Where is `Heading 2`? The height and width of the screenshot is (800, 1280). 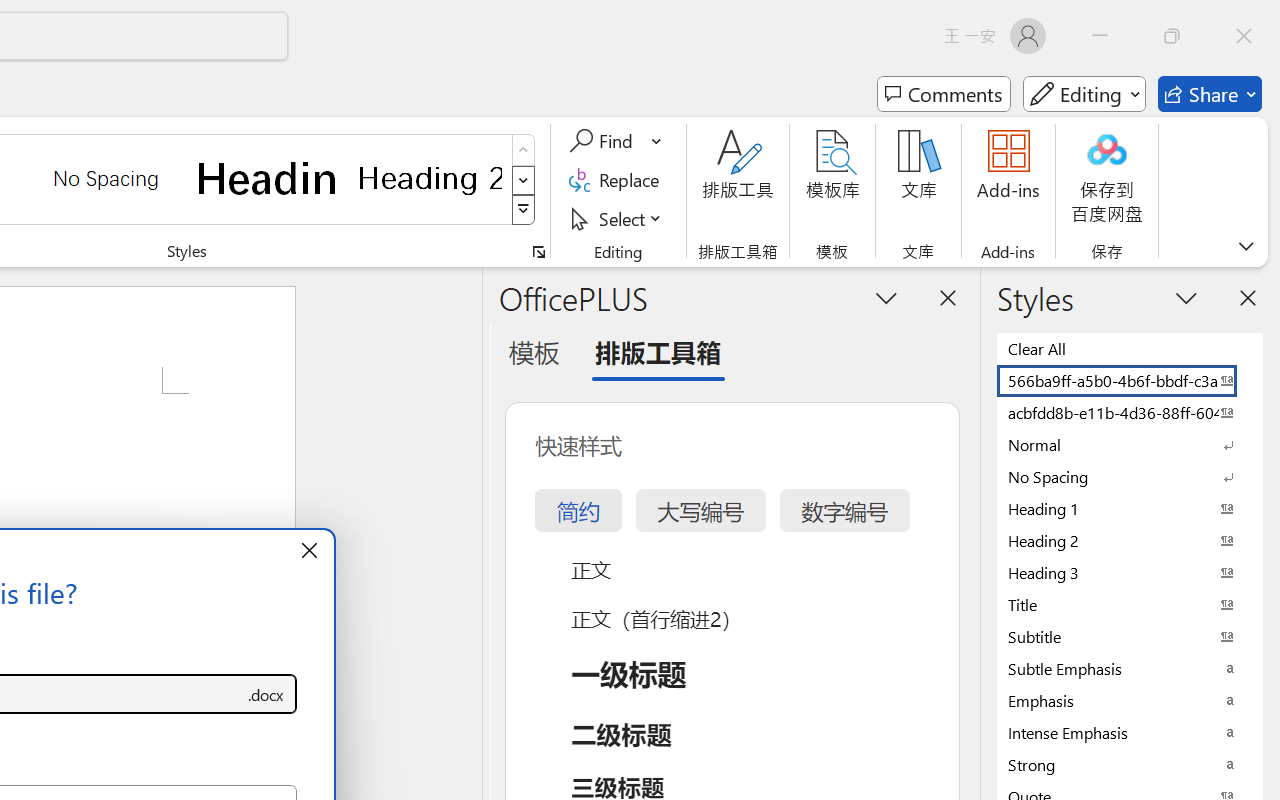
Heading 2 is located at coordinates (430, 178).